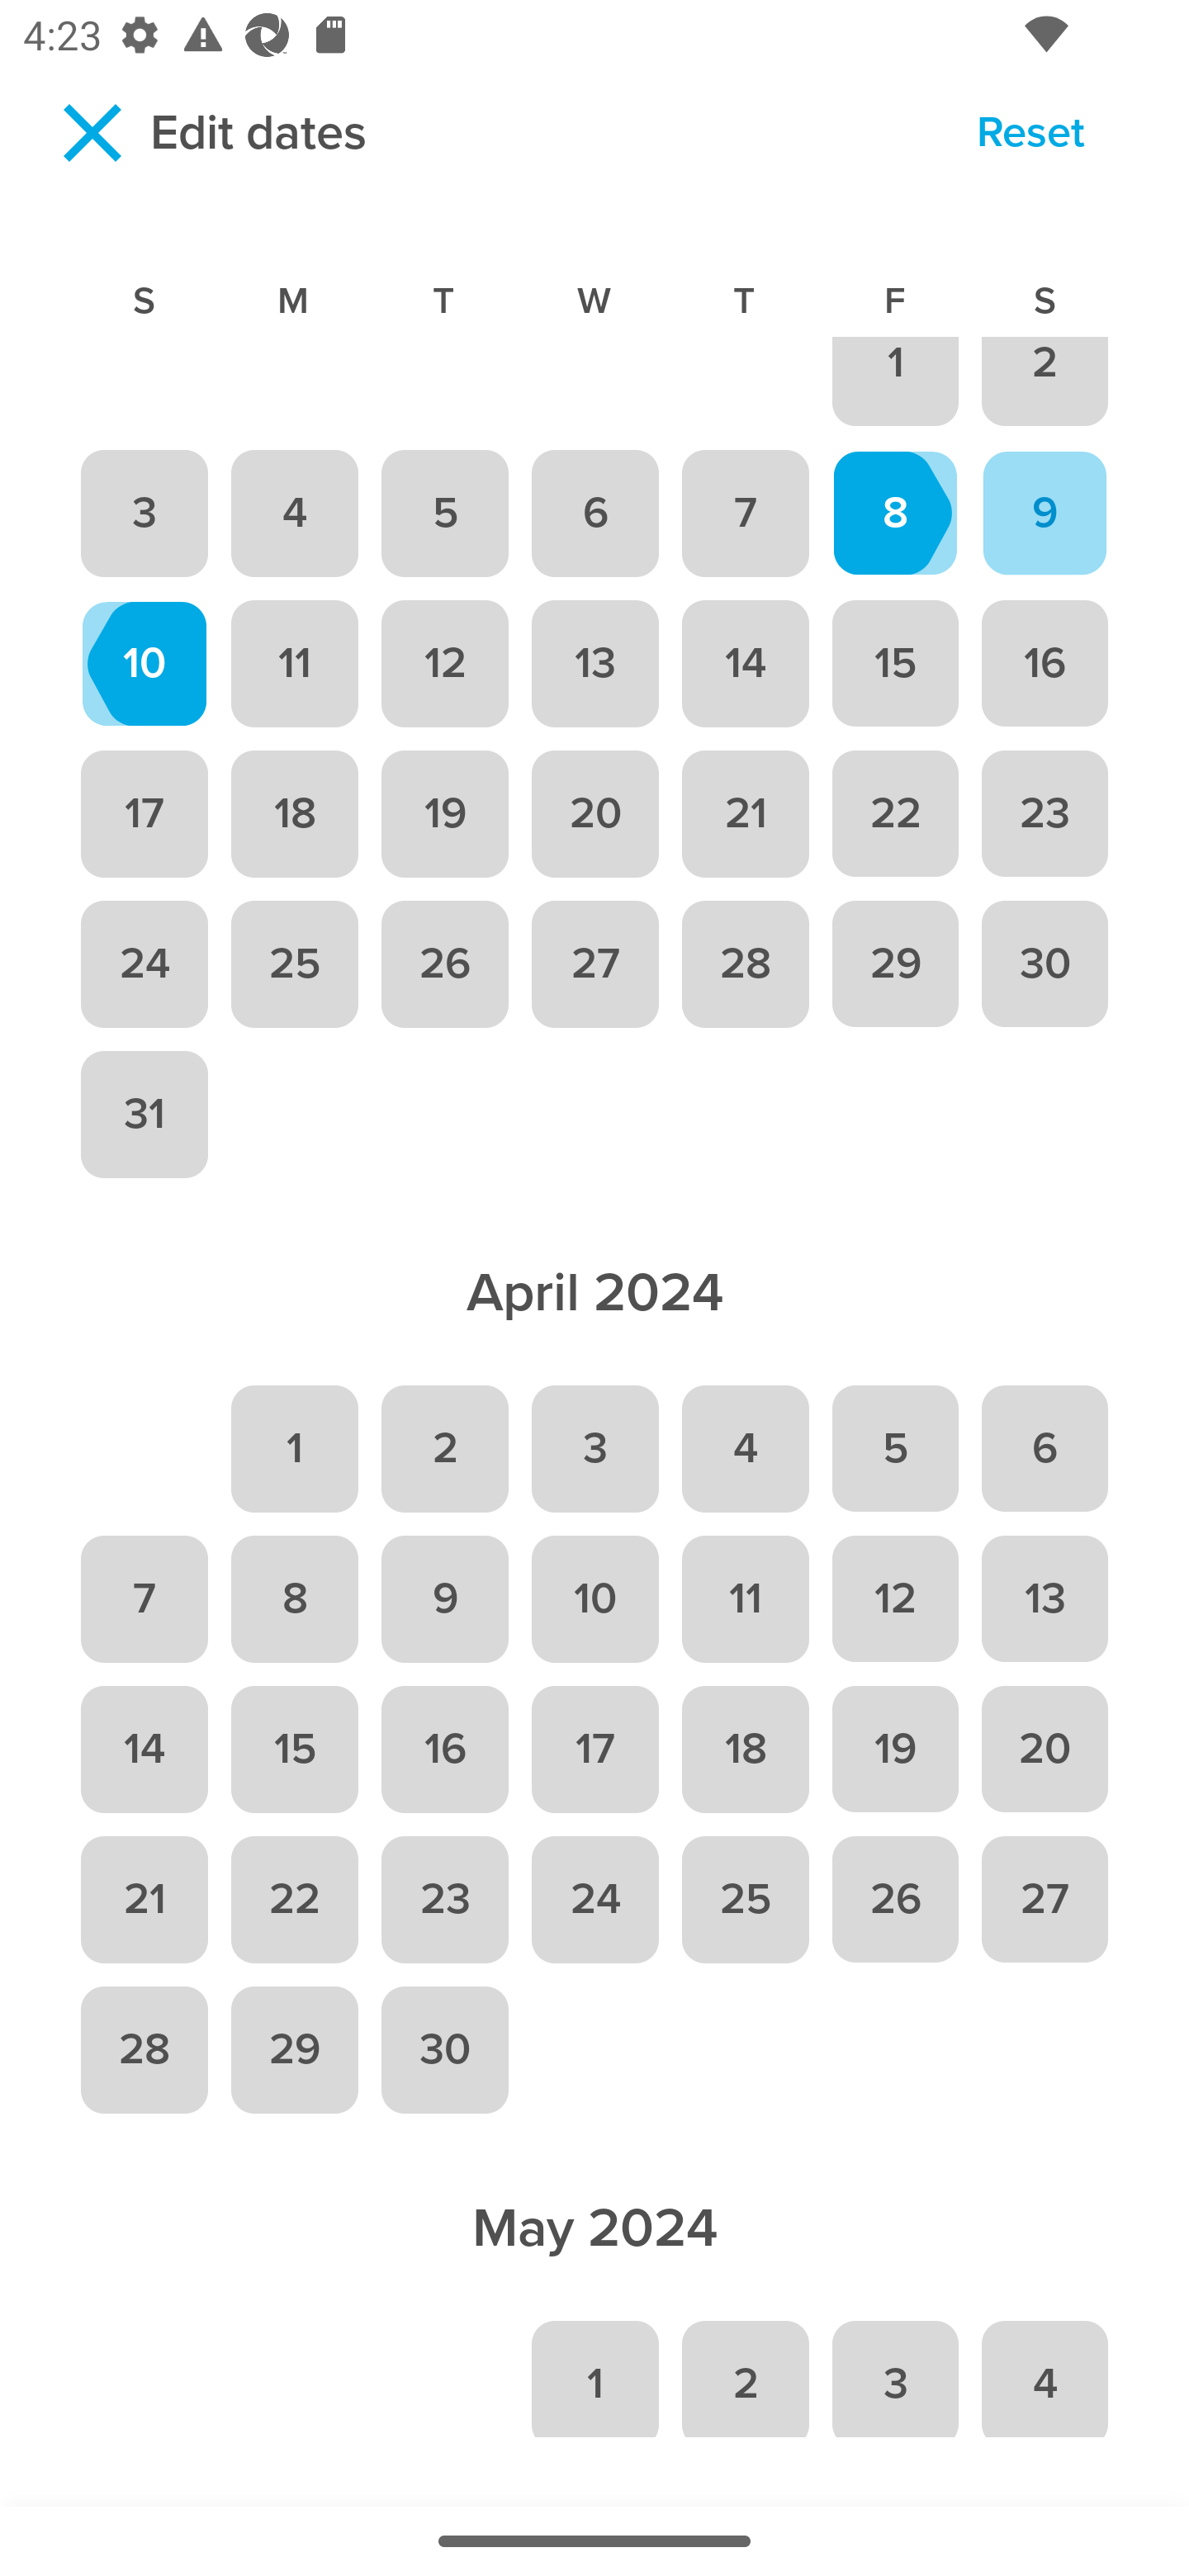  Describe the element at coordinates (294, 1448) in the screenshot. I see `1` at that location.